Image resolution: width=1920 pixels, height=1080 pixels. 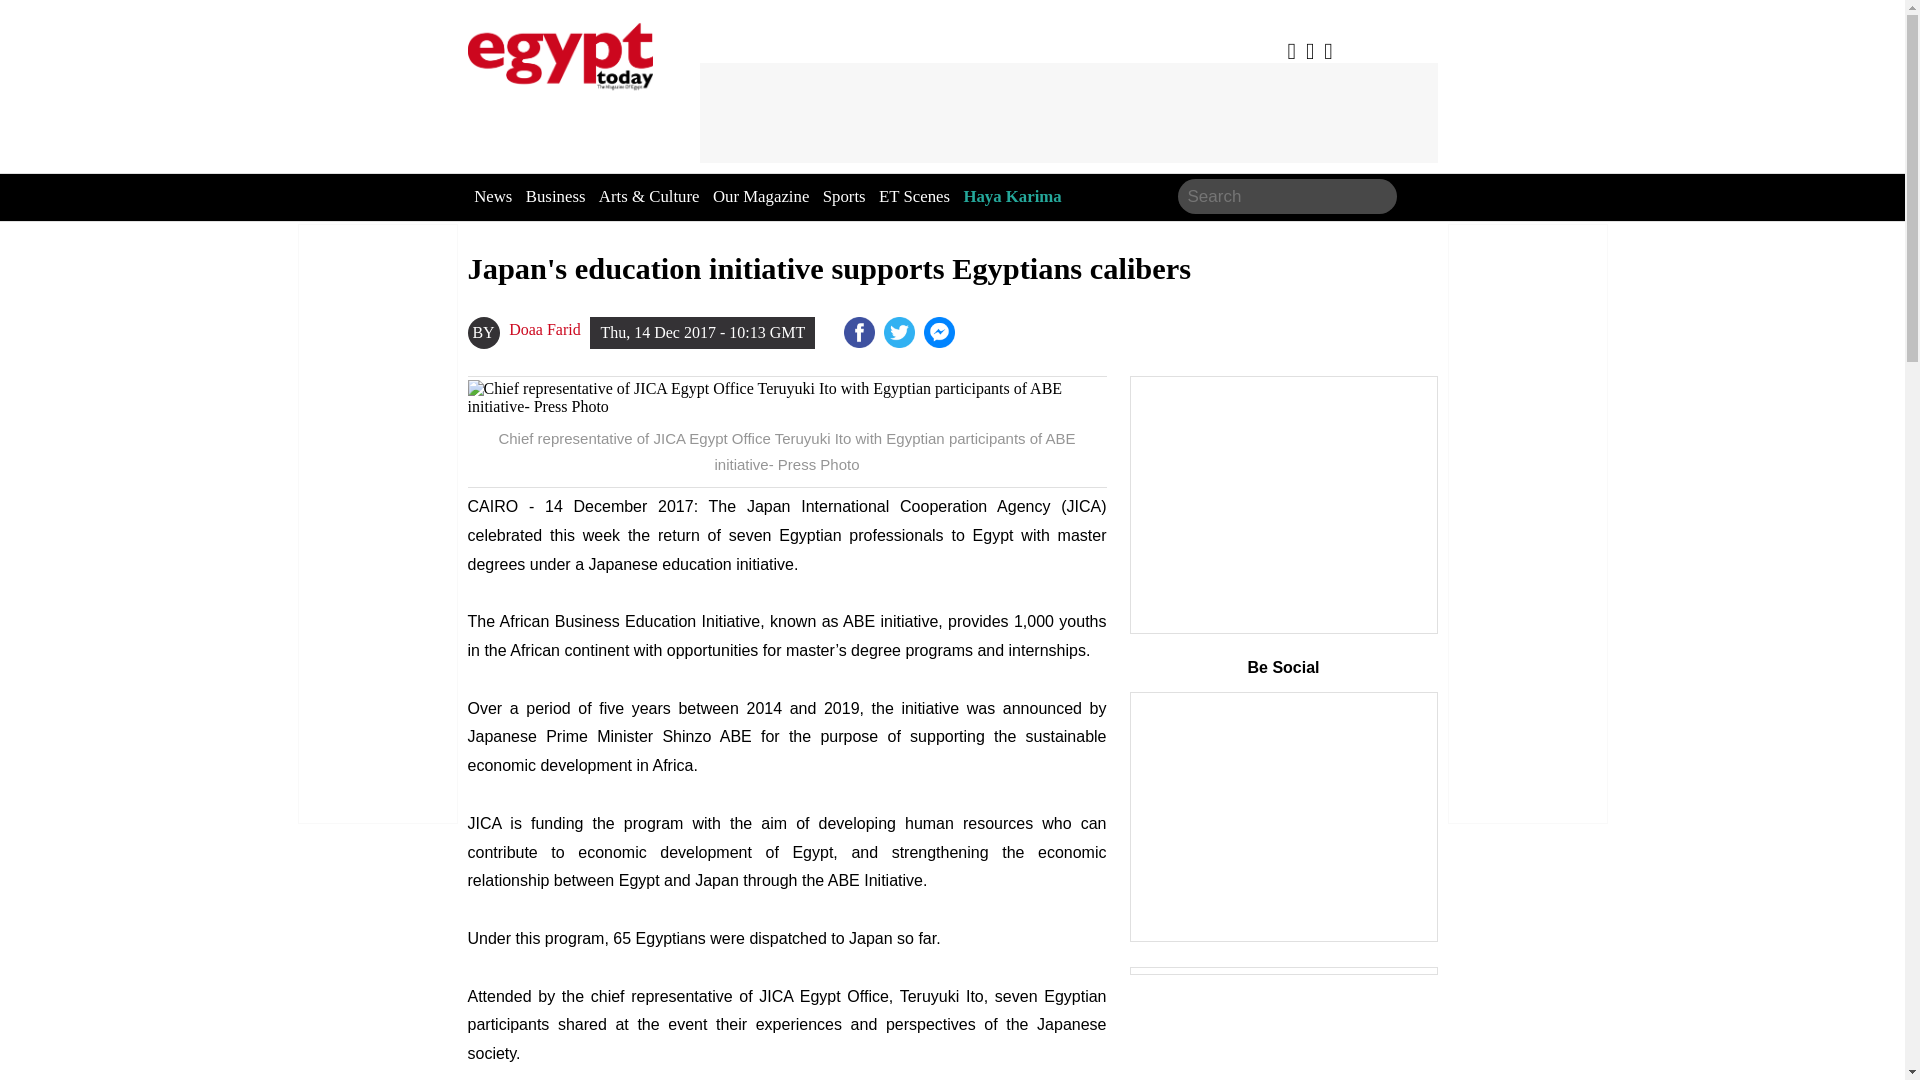 I want to click on Our Magazine, so click(x=760, y=197).